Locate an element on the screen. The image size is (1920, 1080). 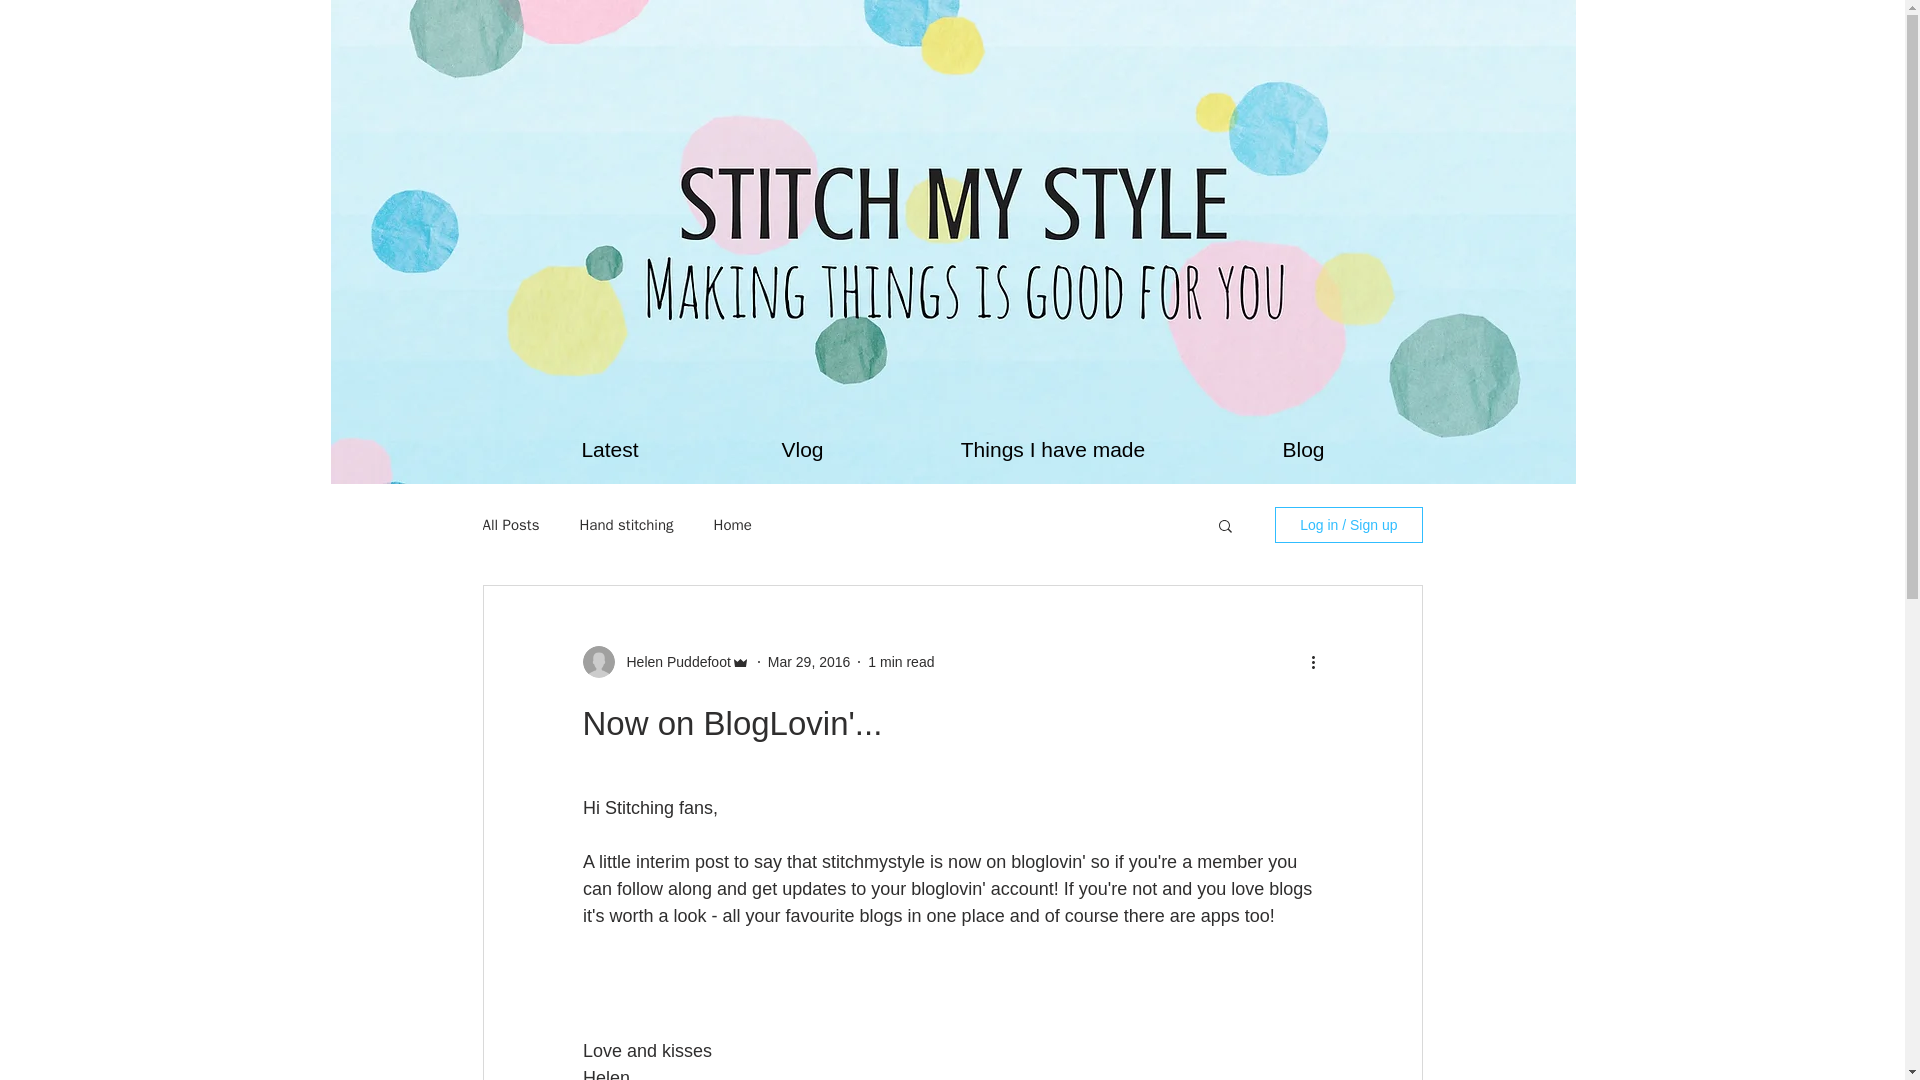
Hand stitching is located at coordinates (626, 525).